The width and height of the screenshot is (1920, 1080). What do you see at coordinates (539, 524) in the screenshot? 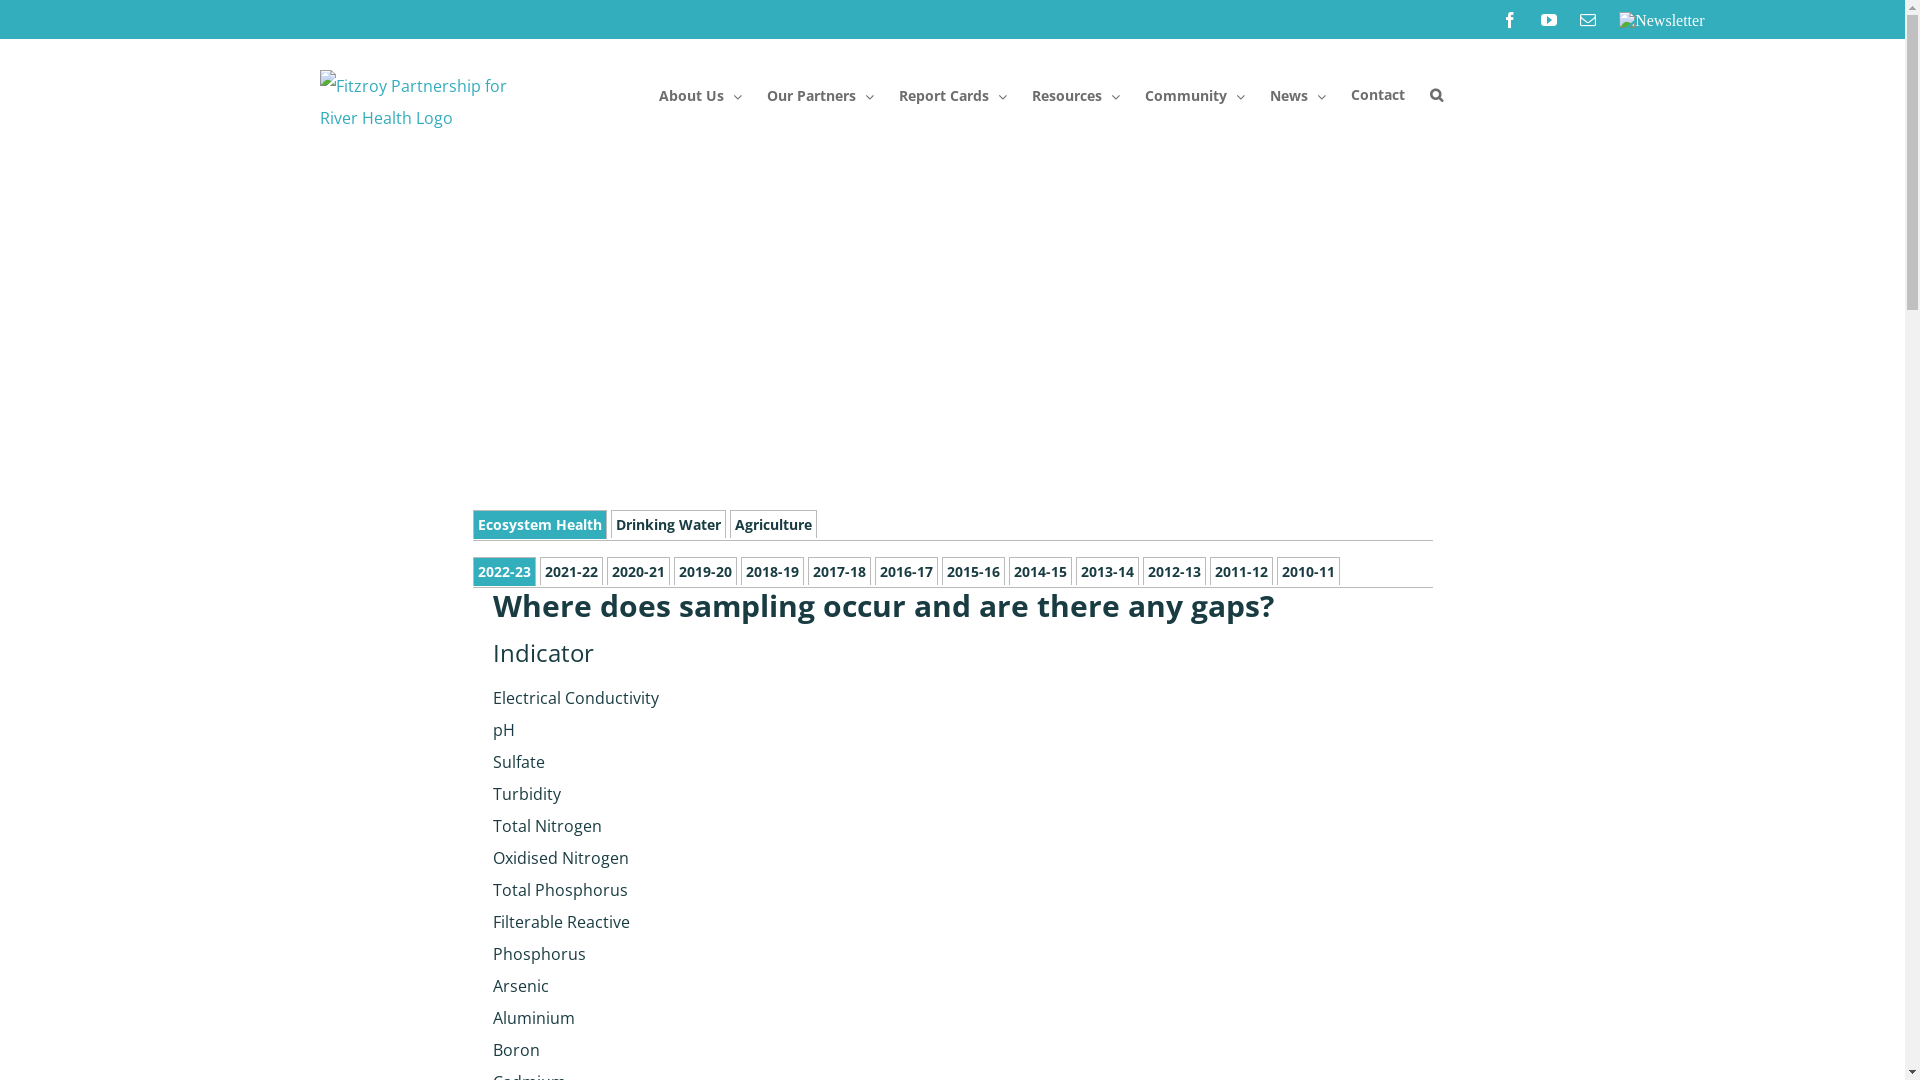
I see `Ecosystem Health` at bounding box center [539, 524].